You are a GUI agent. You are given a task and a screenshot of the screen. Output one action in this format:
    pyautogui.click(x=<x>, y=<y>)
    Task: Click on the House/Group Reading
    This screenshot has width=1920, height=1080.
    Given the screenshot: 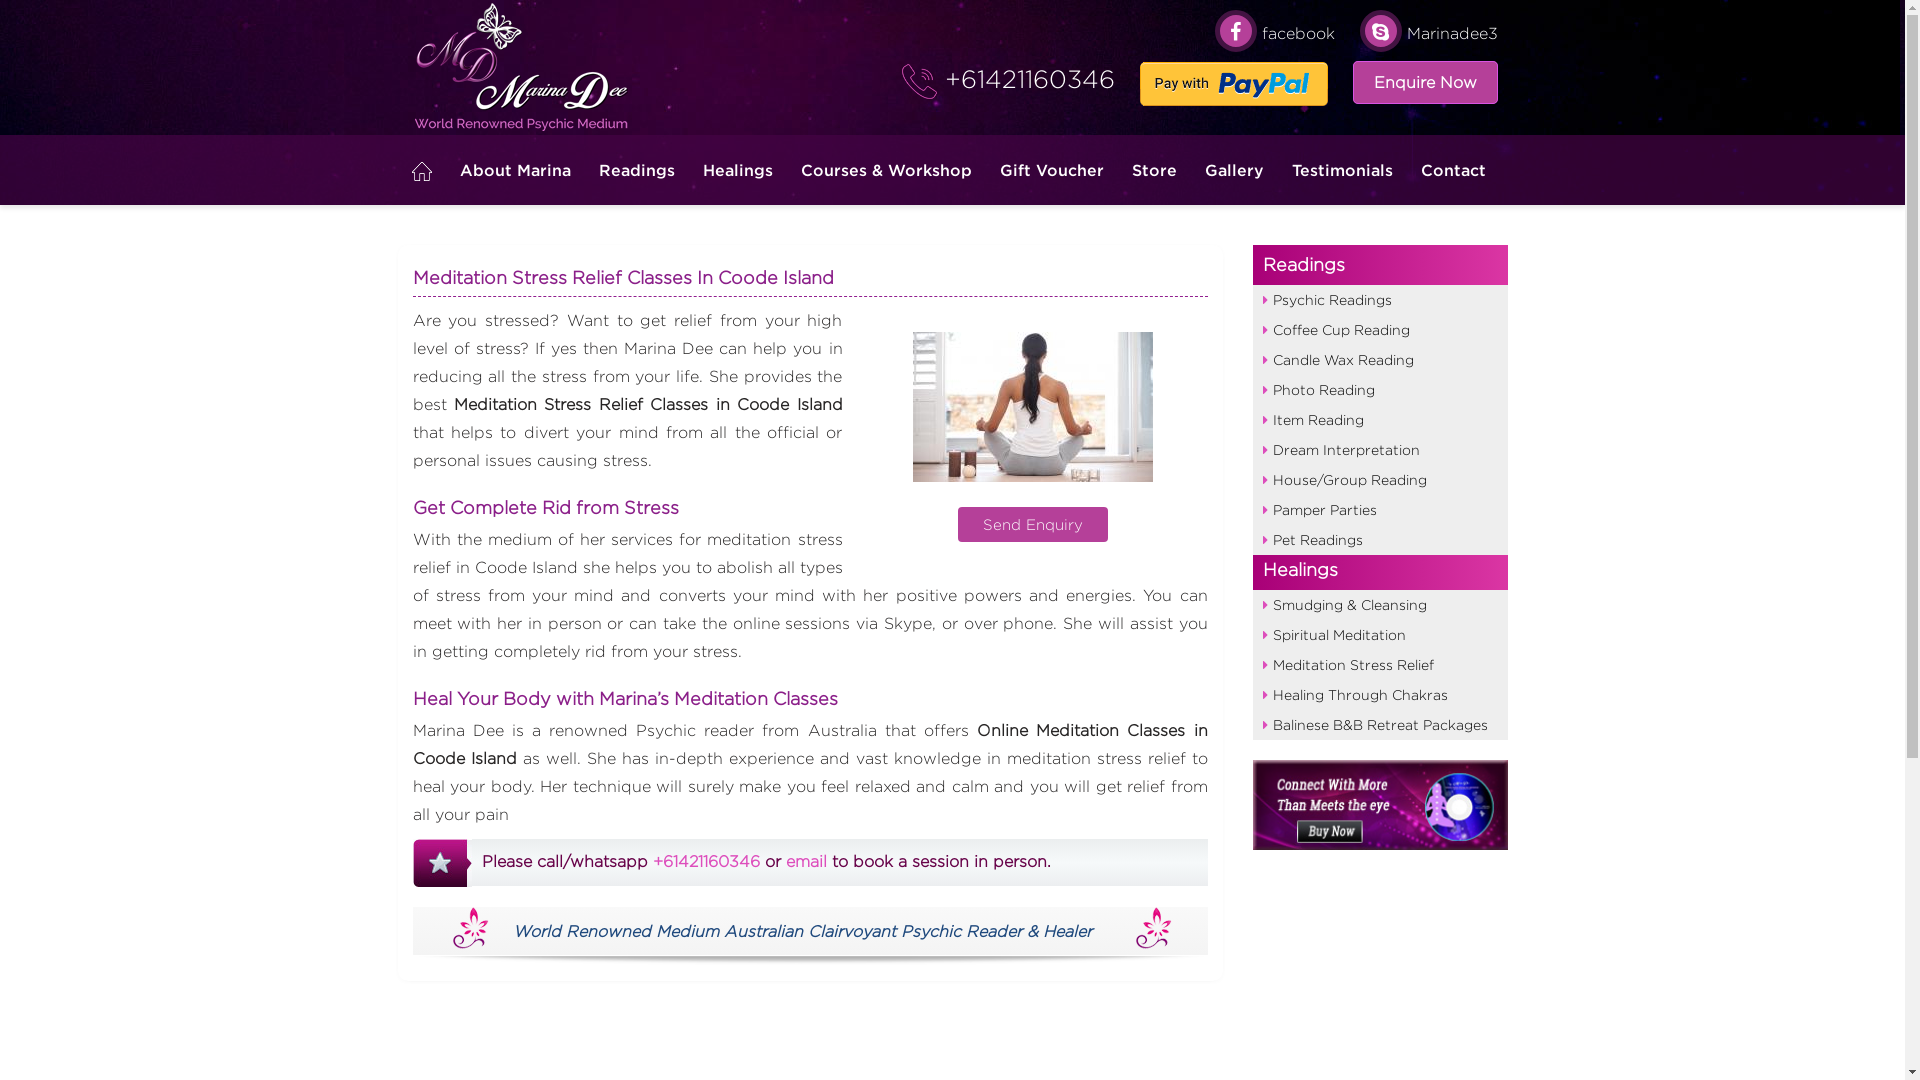 What is the action you would take?
    pyautogui.click(x=1380, y=480)
    